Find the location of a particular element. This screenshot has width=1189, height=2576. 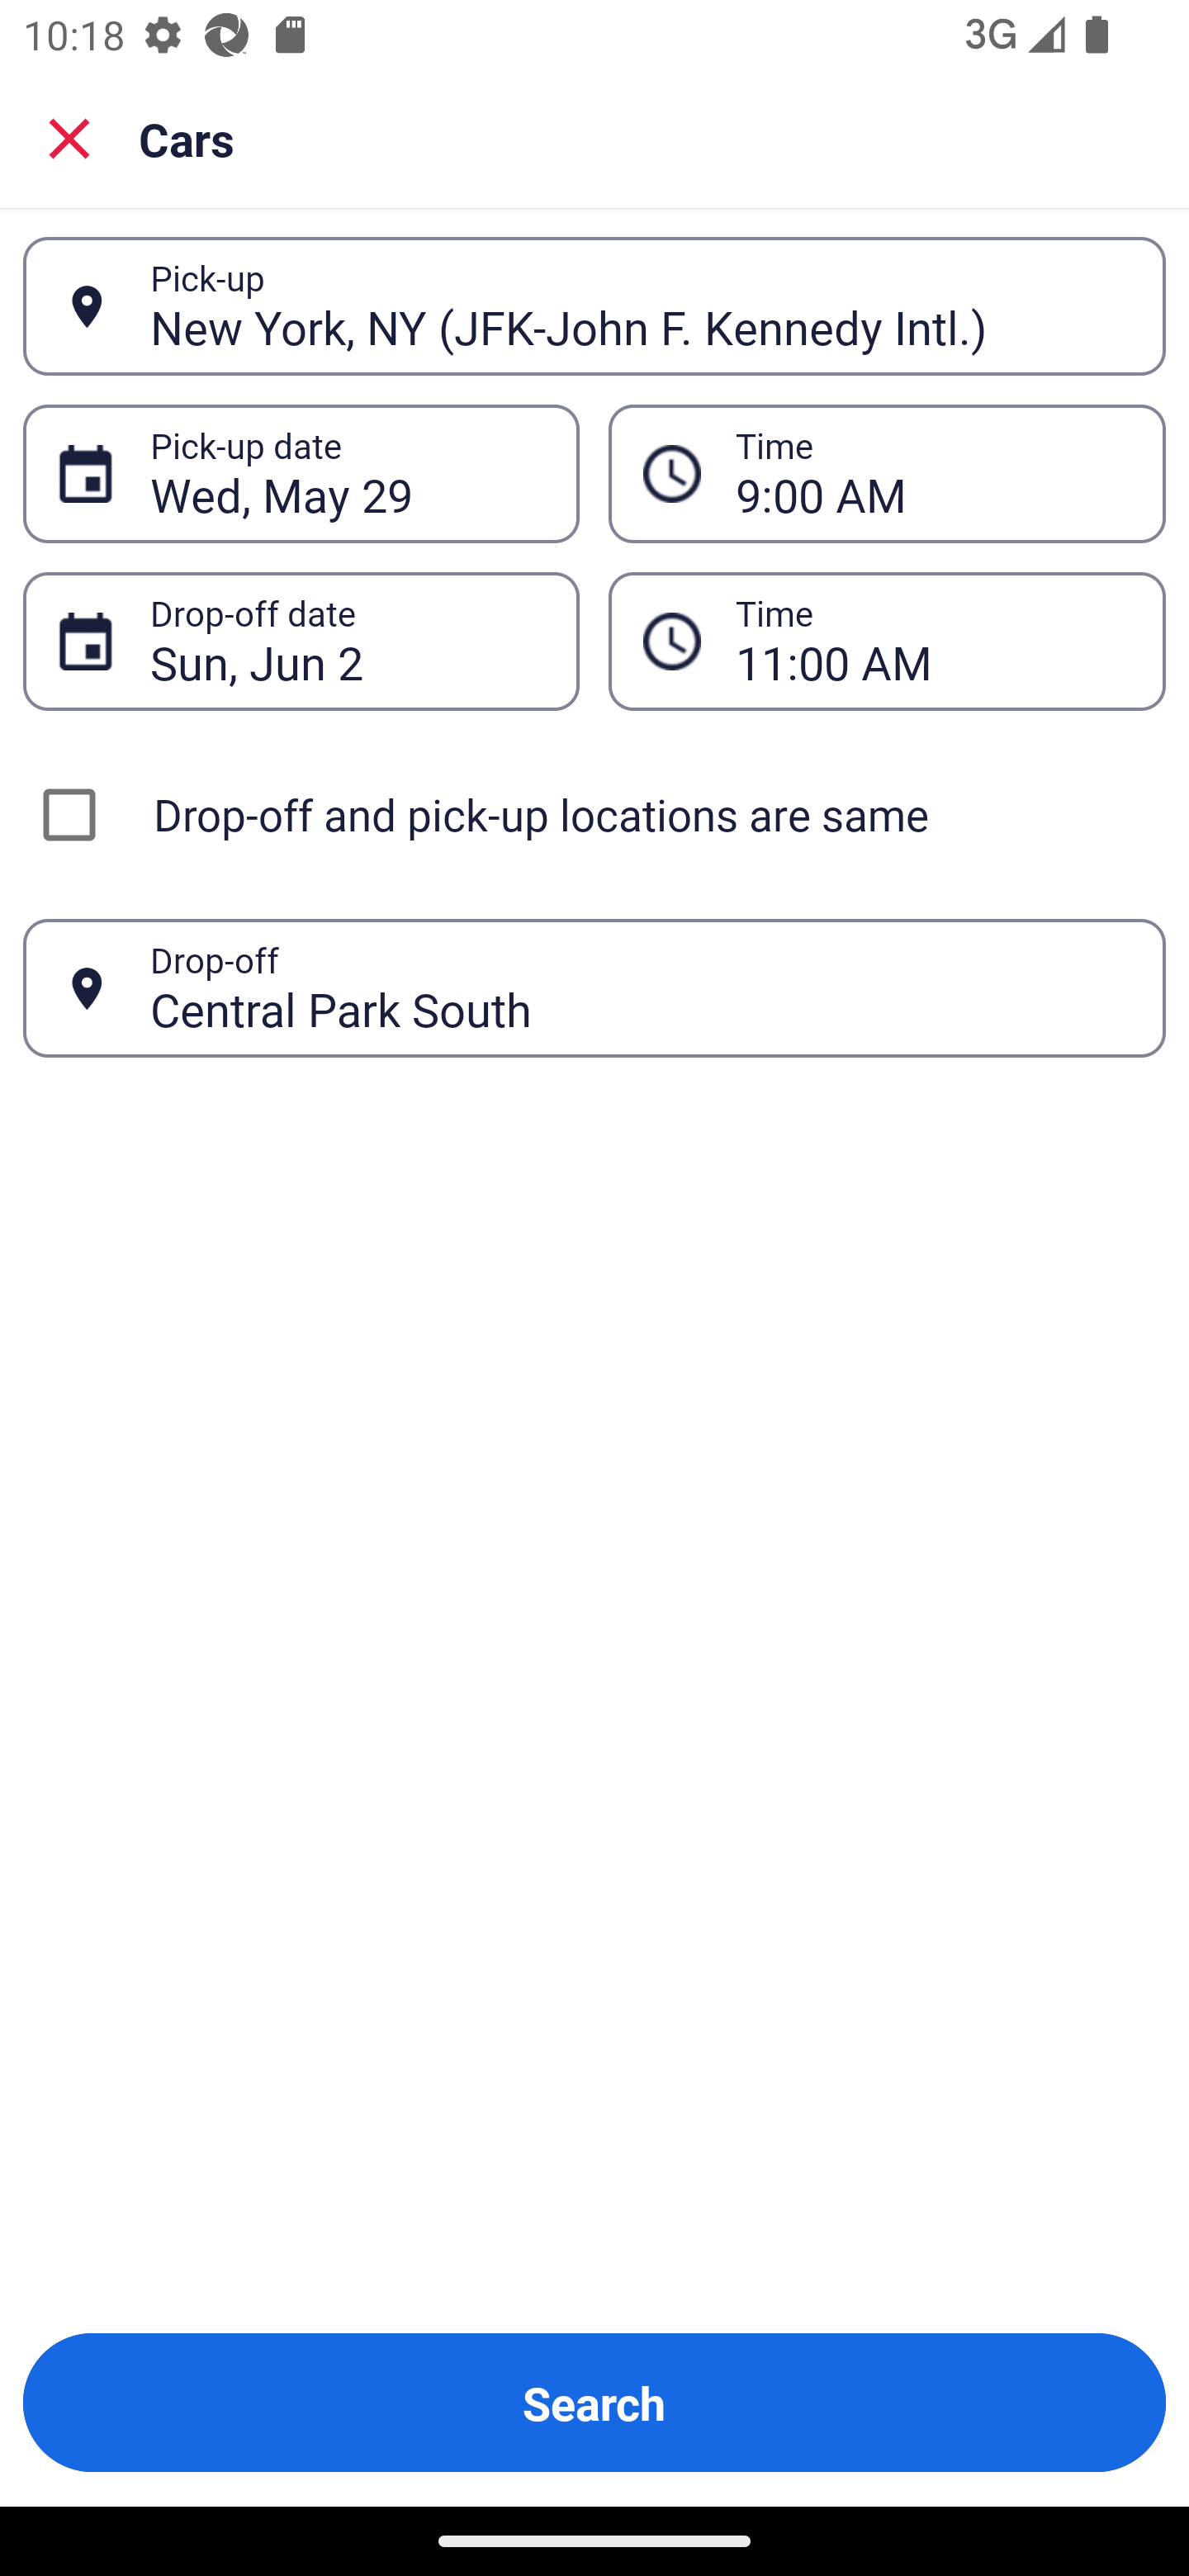

Sun, Jun 2 is located at coordinates (347, 641).